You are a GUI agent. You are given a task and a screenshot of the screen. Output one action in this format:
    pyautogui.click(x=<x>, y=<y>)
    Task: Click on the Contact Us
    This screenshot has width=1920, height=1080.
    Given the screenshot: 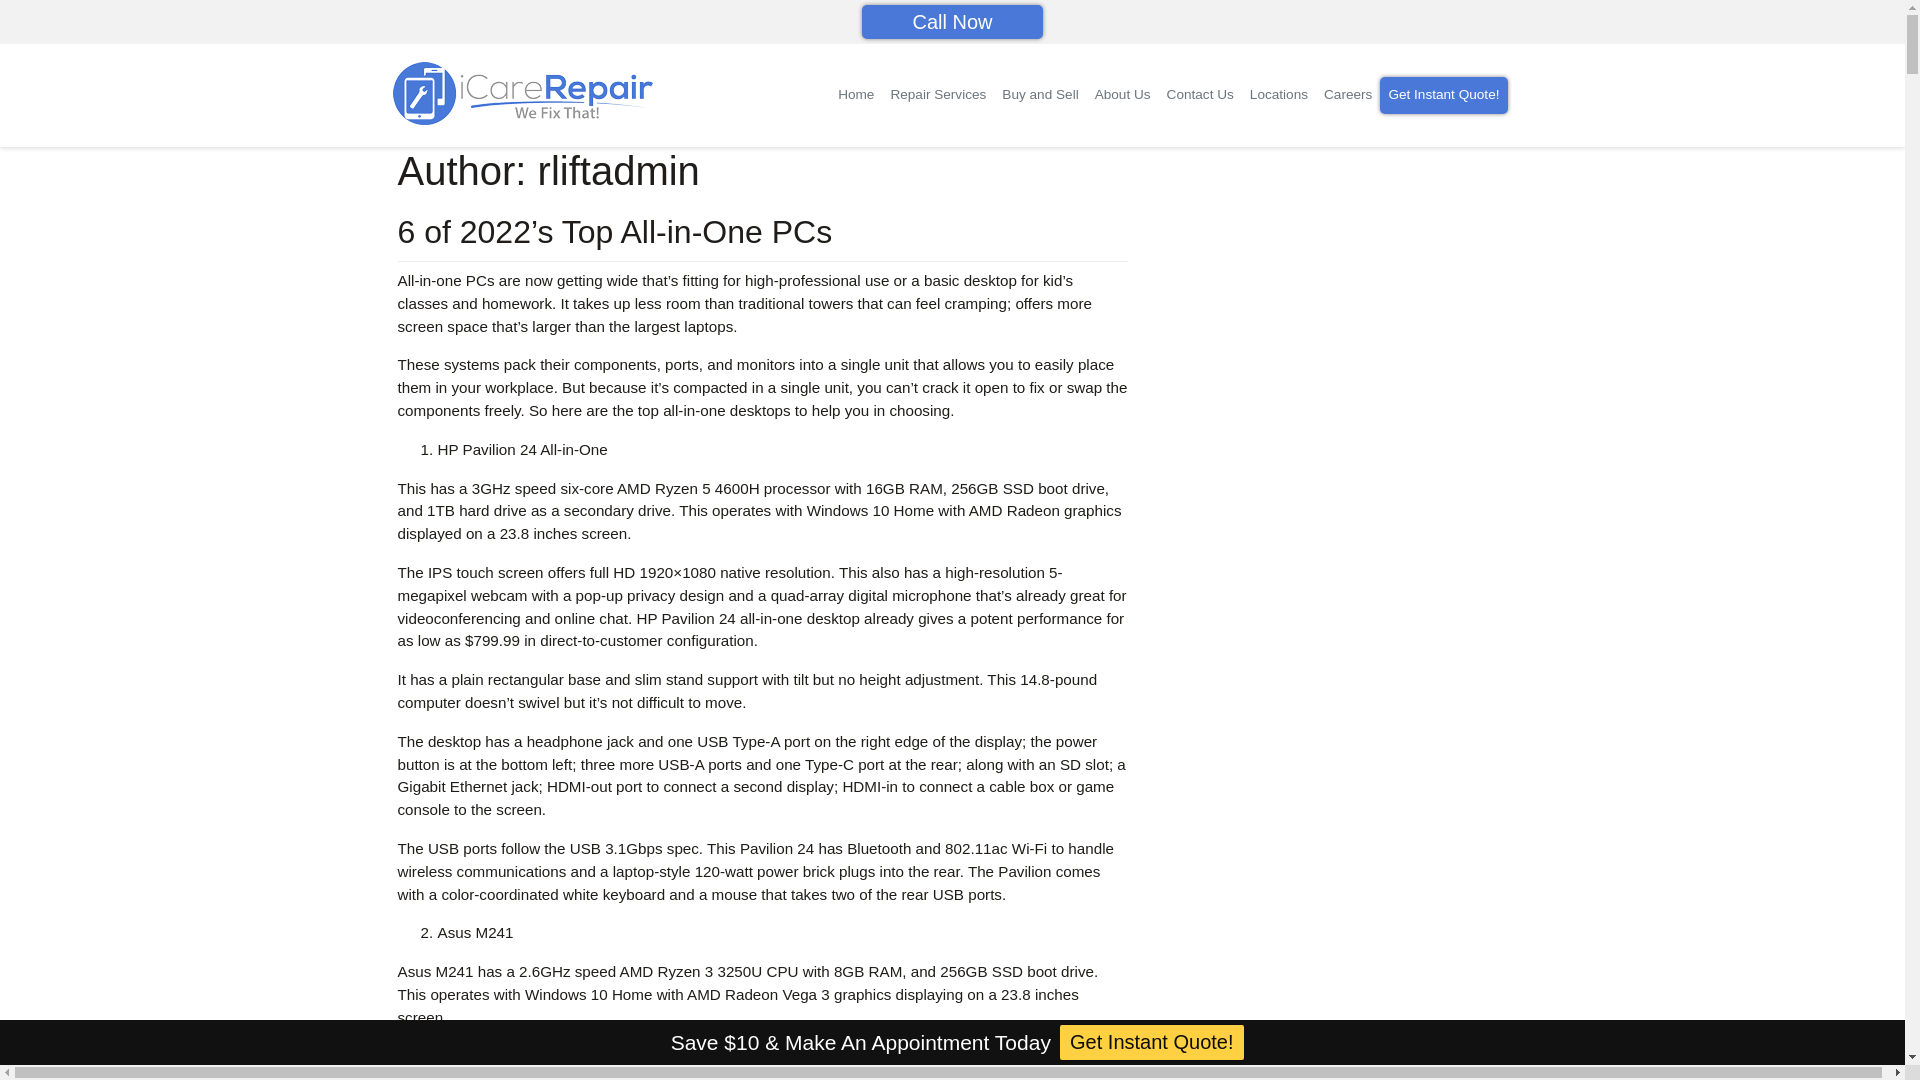 What is the action you would take?
    pyautogui.click(x=1200, y=94)
    